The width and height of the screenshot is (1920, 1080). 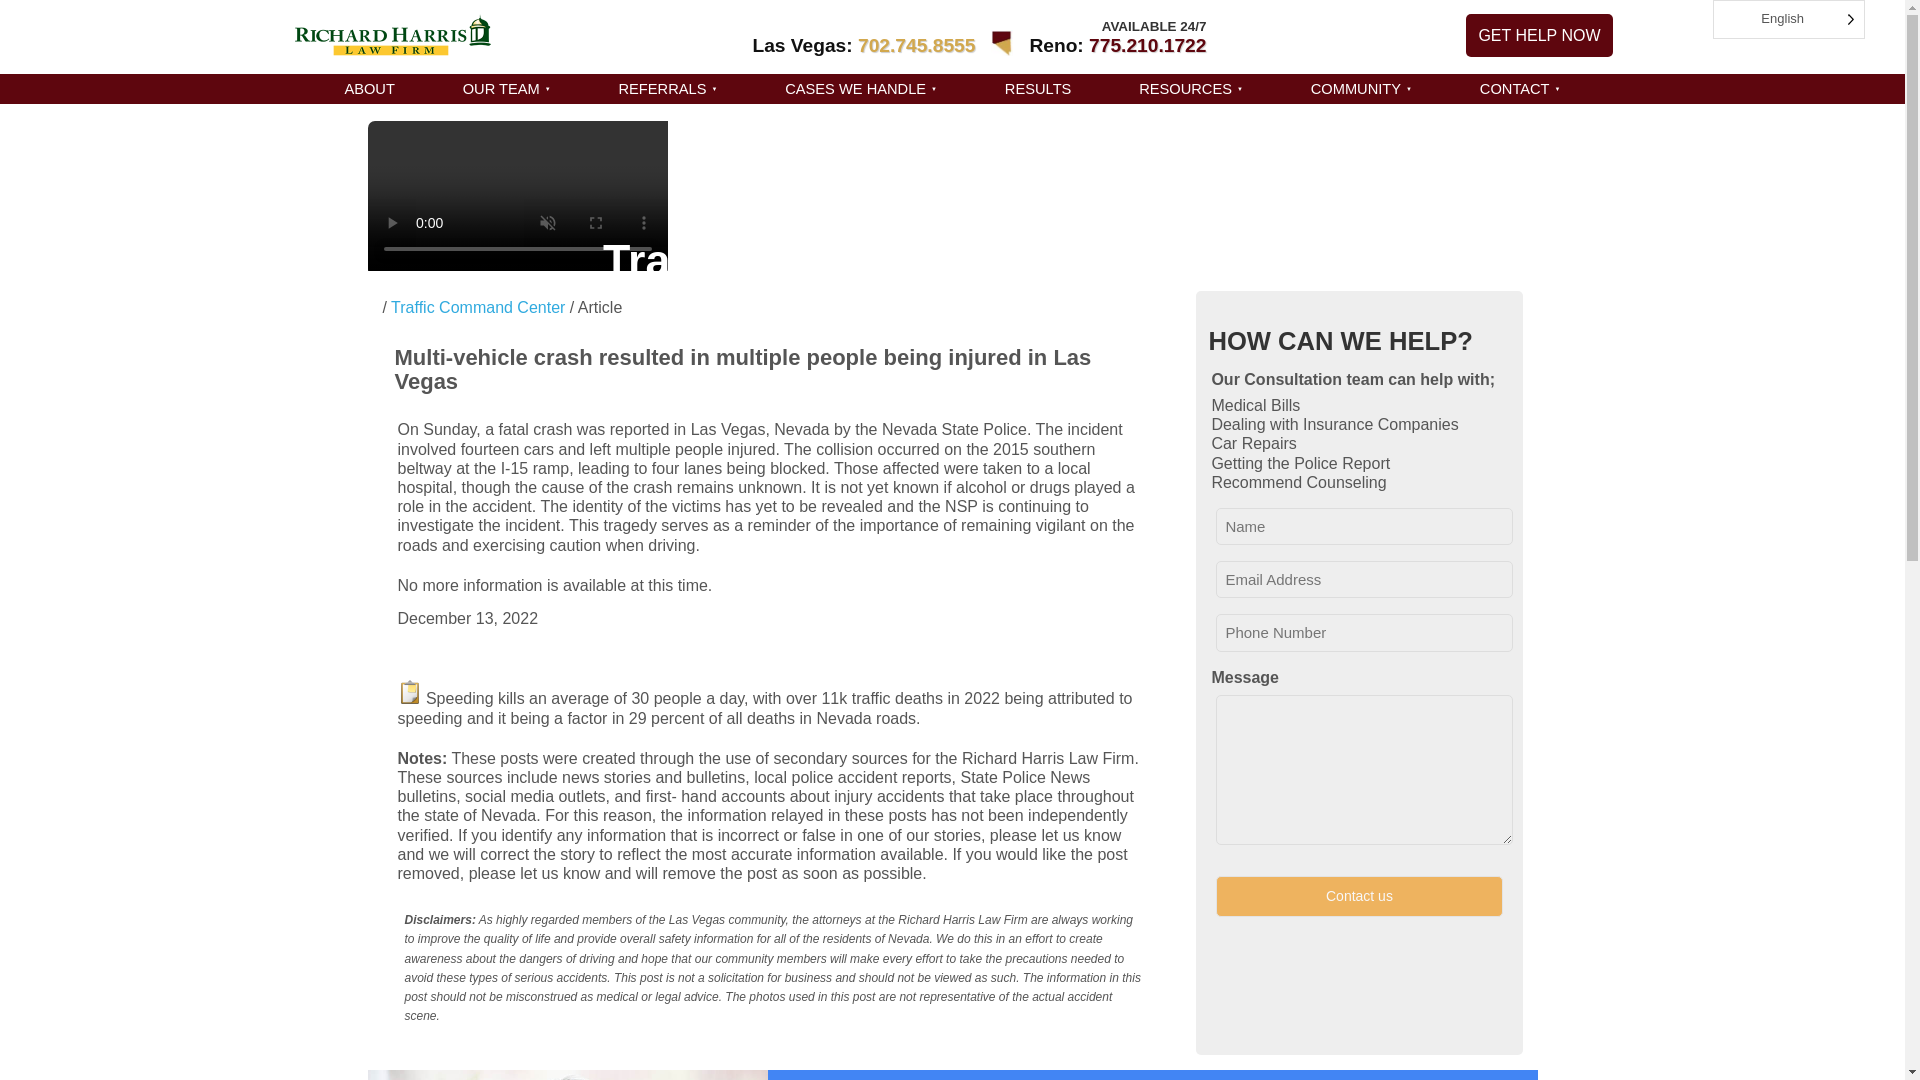 I want to click on RESULTS, so click(x=1038, y=89).